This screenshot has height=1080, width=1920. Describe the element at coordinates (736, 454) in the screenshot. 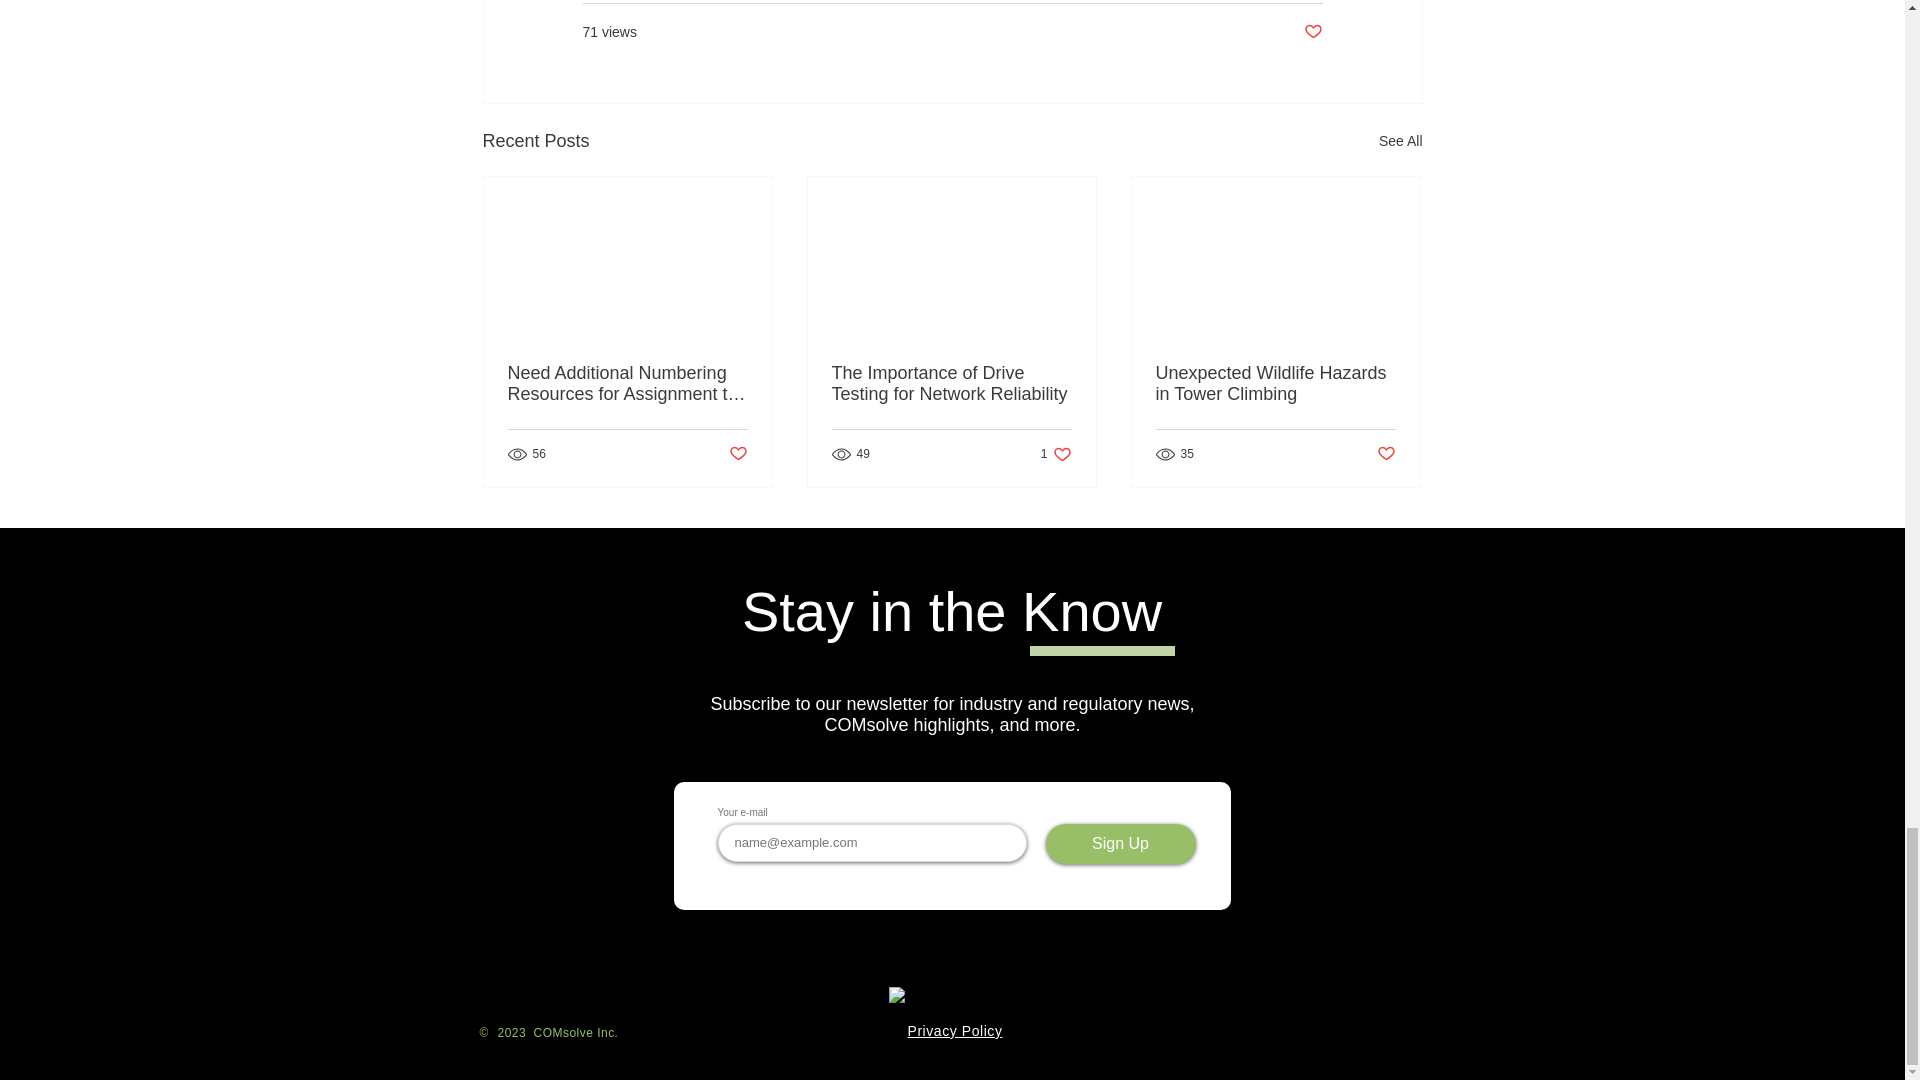

I see `Post not marked as liked` at that location.